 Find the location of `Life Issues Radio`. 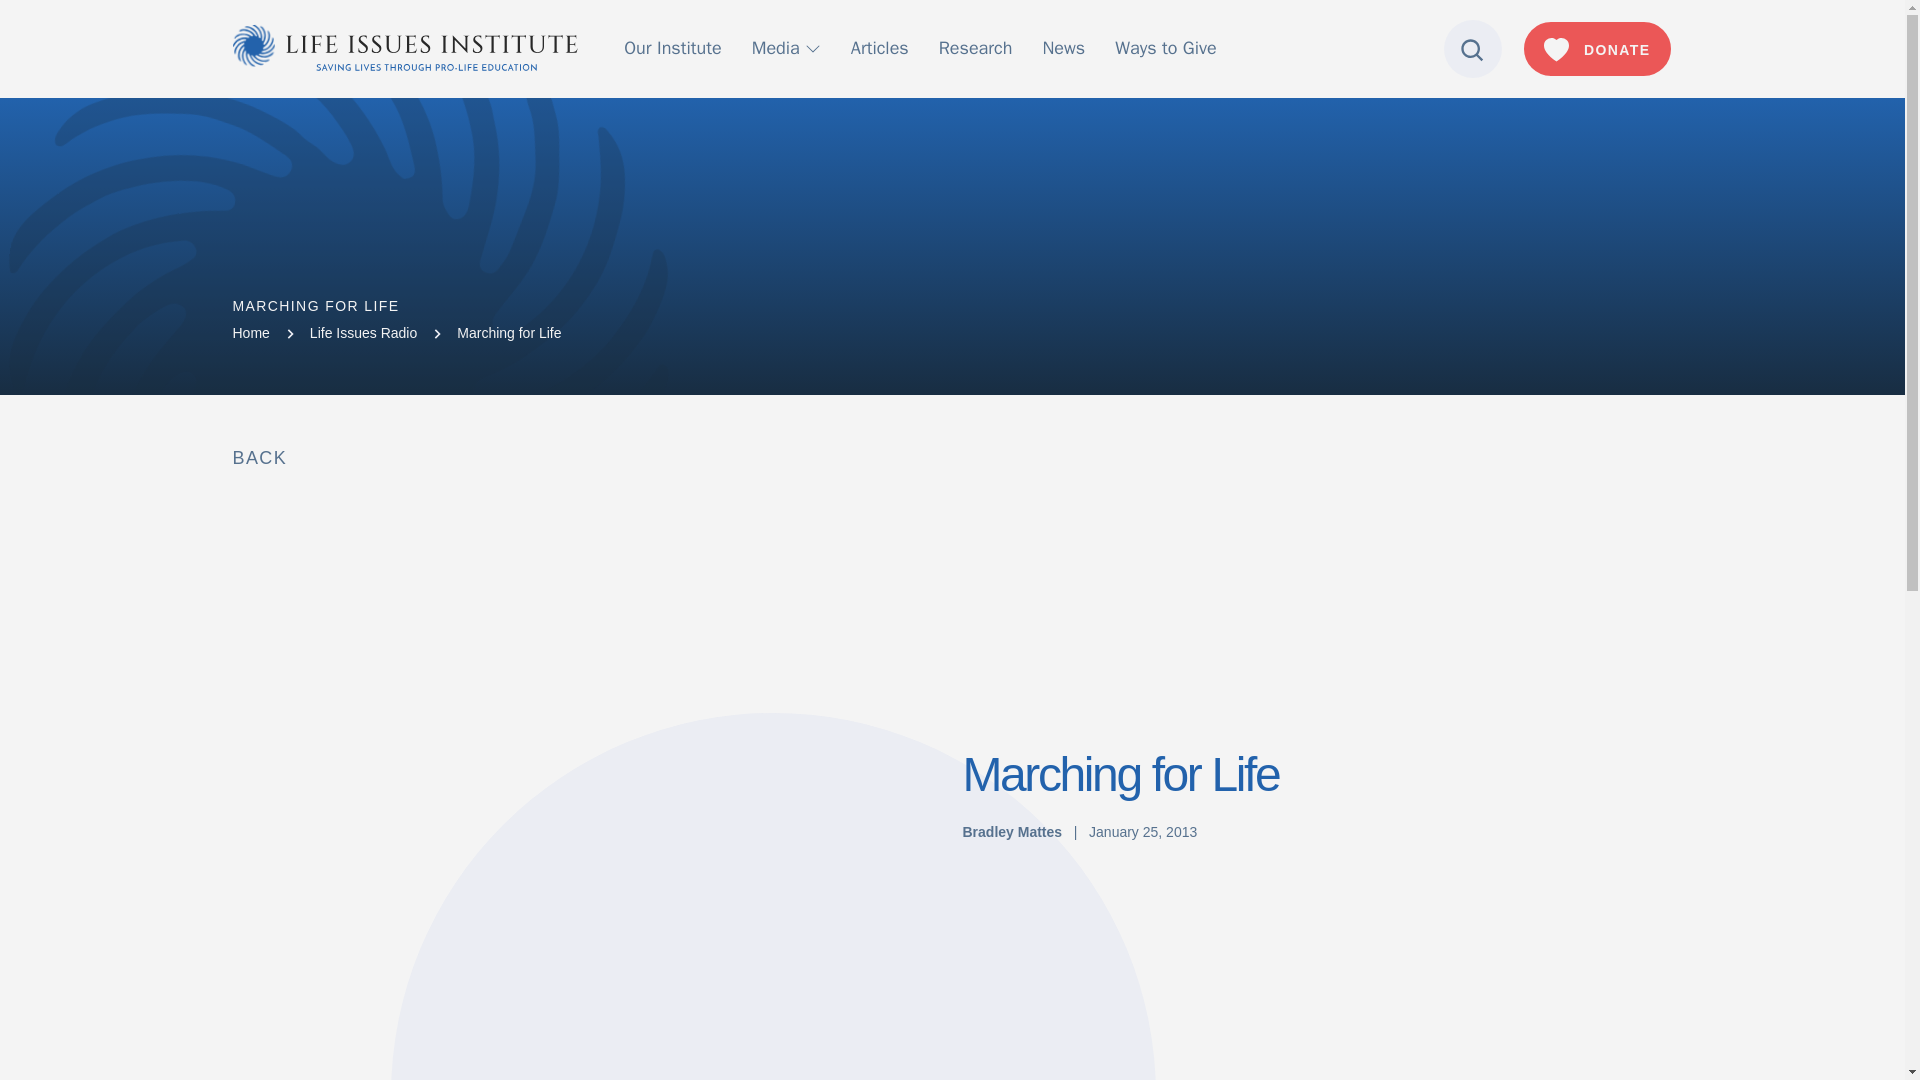

Life Issues Radio is located at coordinates (362, 333).